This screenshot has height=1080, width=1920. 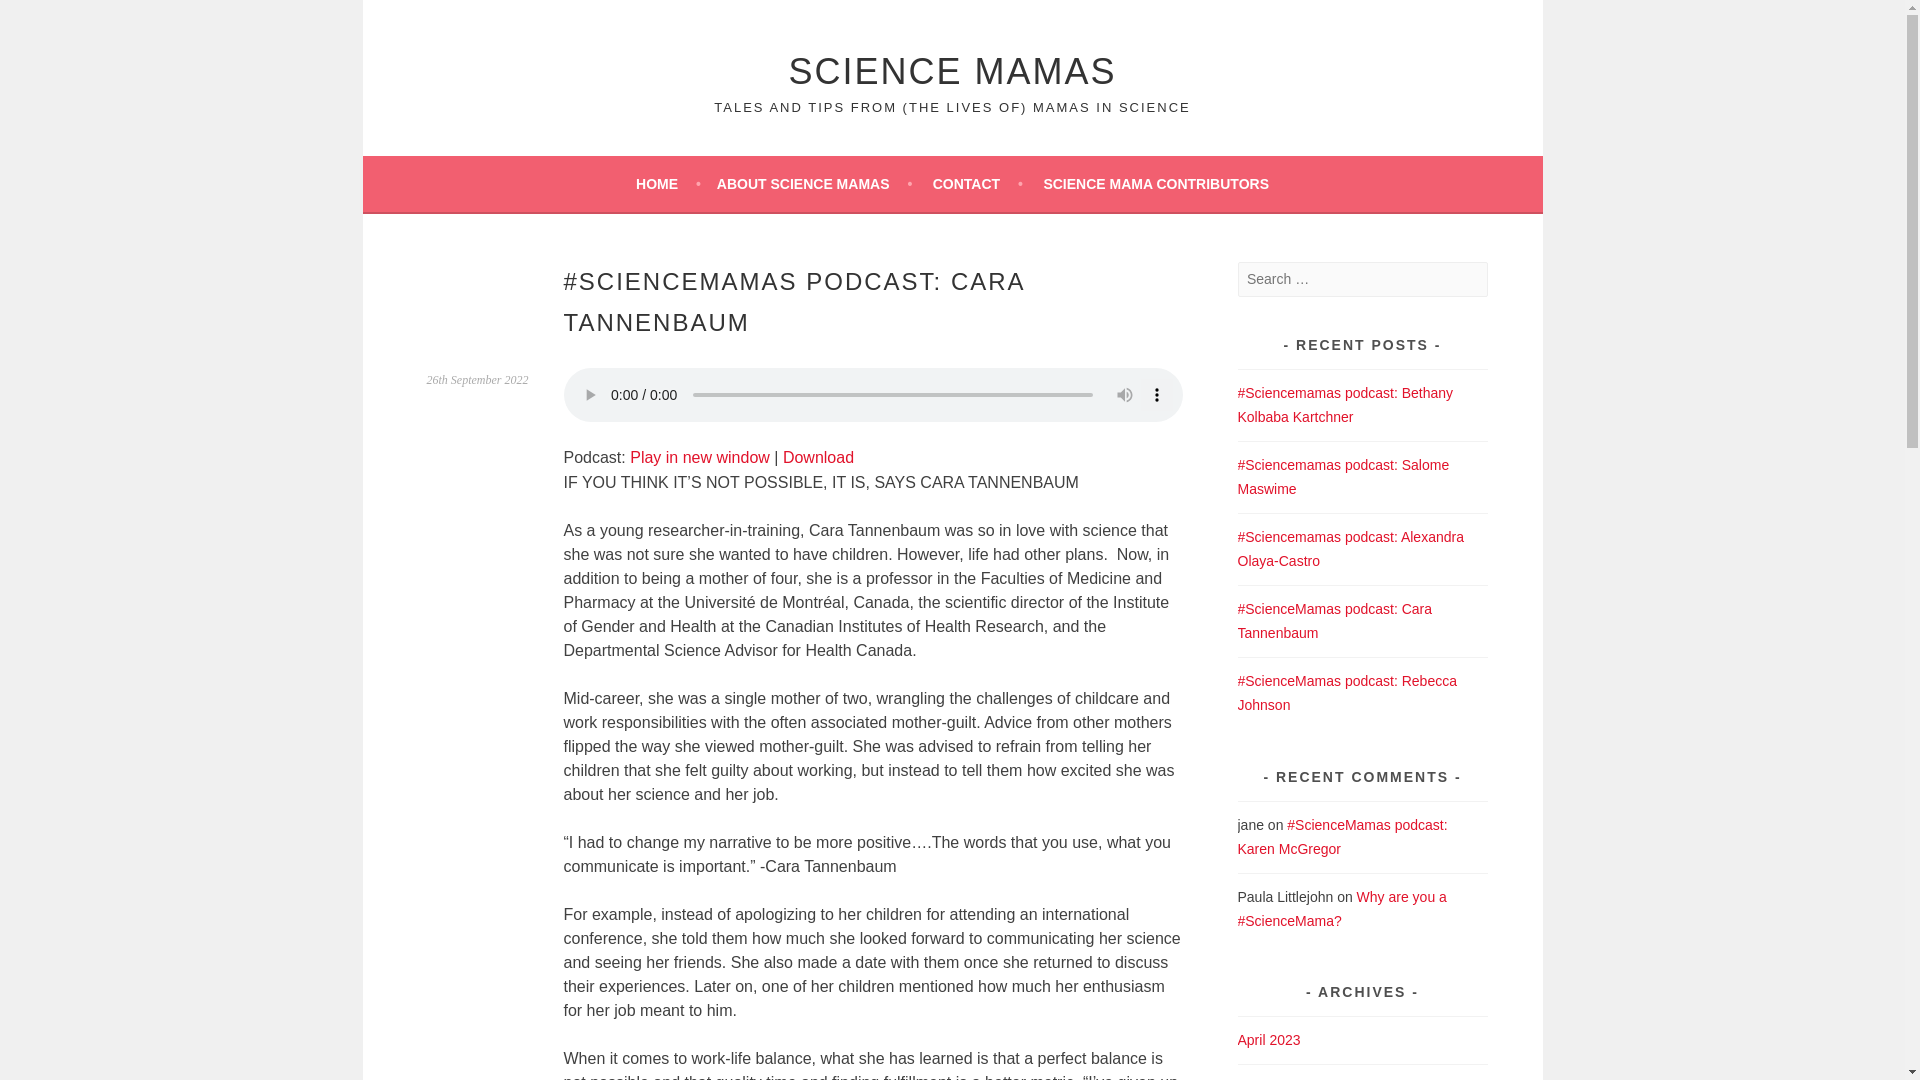 What do you see at coordinates (40, 18) in the screenshot?
I see `Search` at bounding box center [40, 18].